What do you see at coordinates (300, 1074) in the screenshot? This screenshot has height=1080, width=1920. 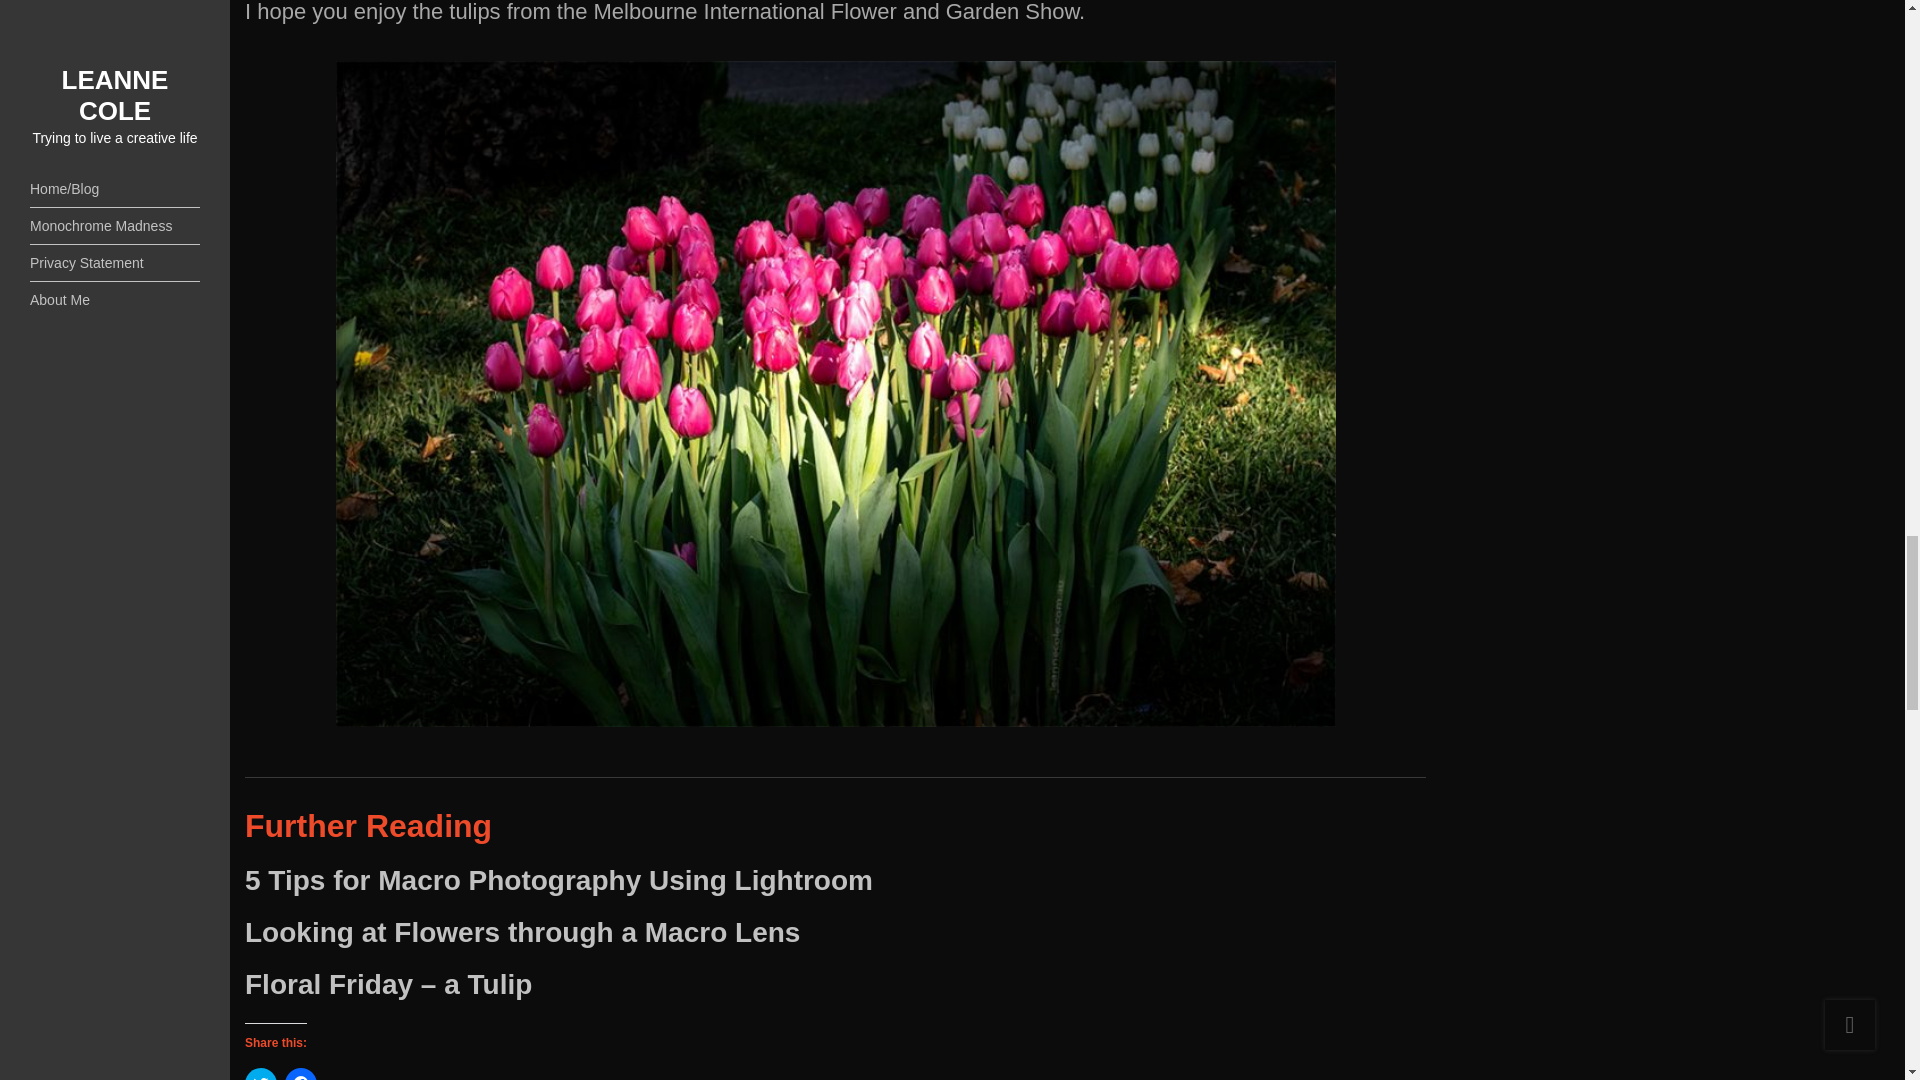 I see `Click to share on Facebook` at bounding box center [300, 1074].